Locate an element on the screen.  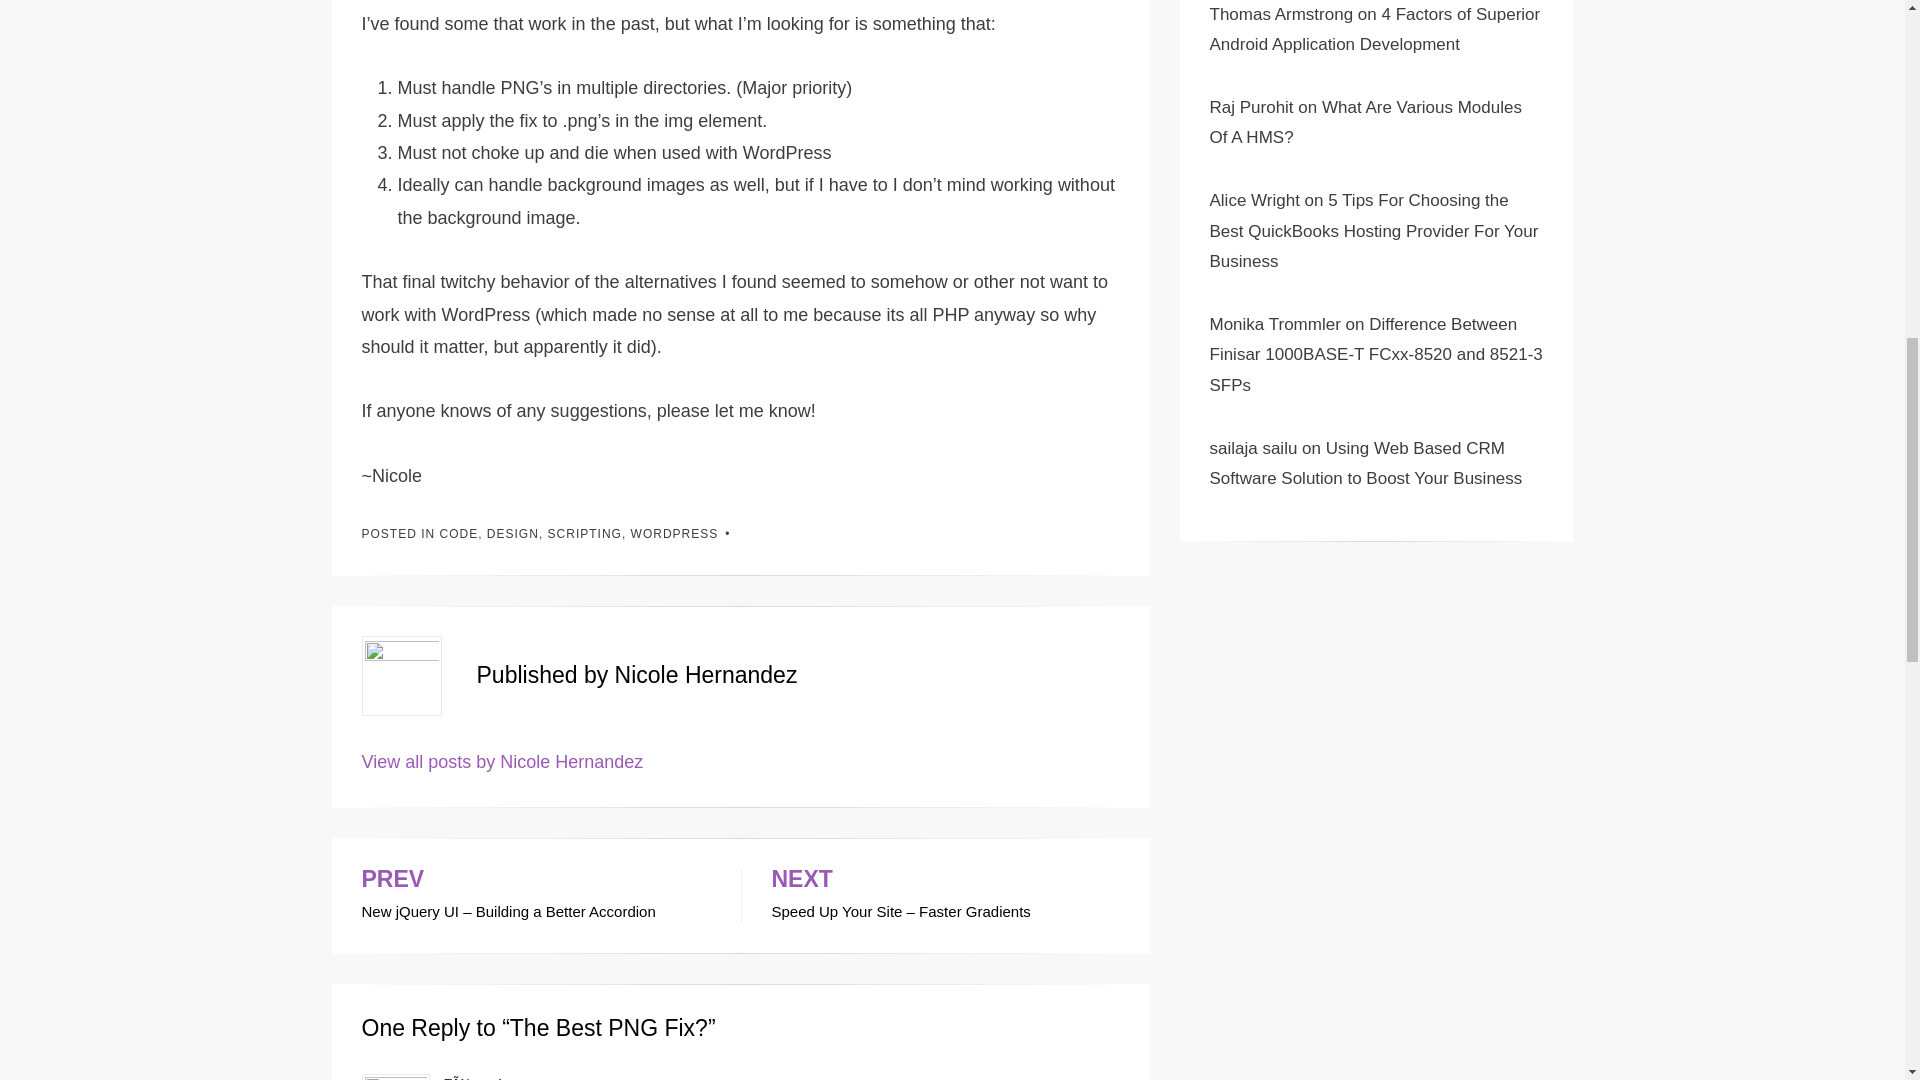
CODE is located at coordinates (458, 534).